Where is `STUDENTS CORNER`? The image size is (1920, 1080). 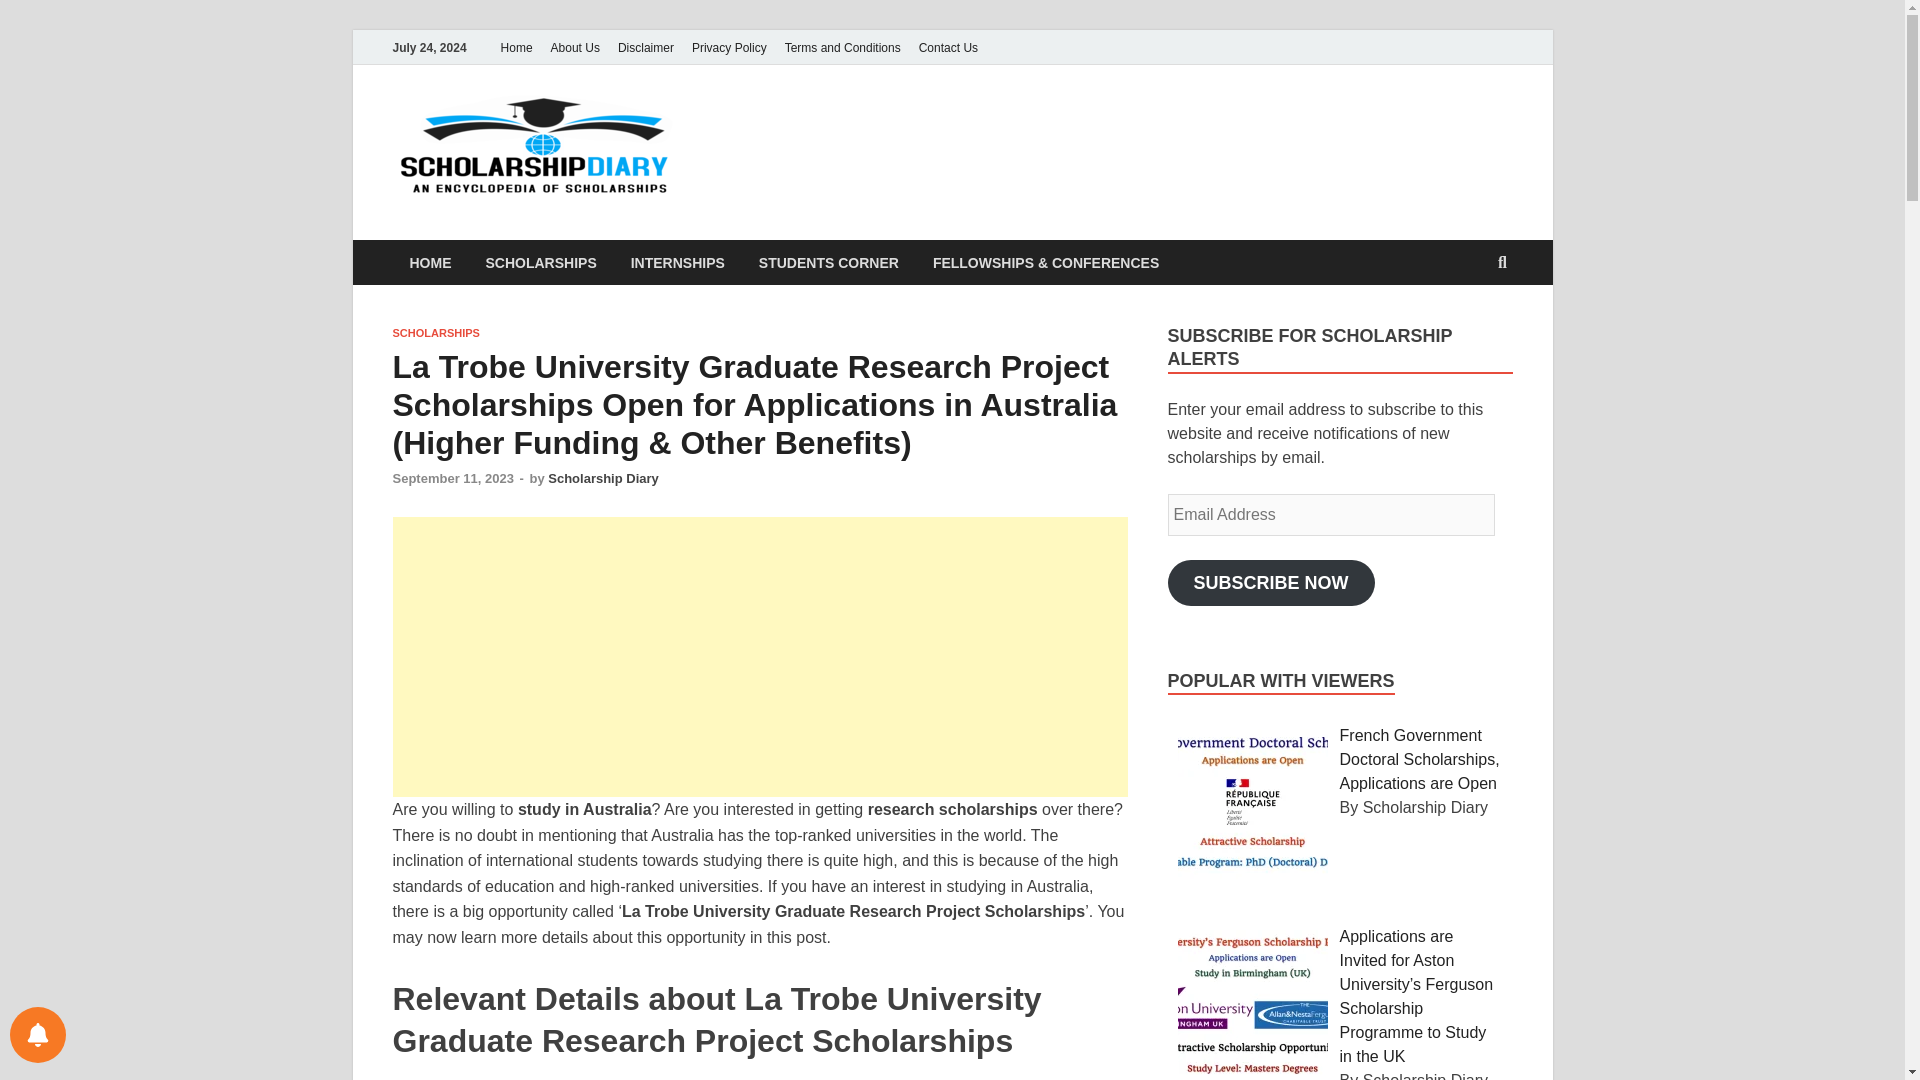
STUDENTS CORNER is located at coordinates (828, 262).